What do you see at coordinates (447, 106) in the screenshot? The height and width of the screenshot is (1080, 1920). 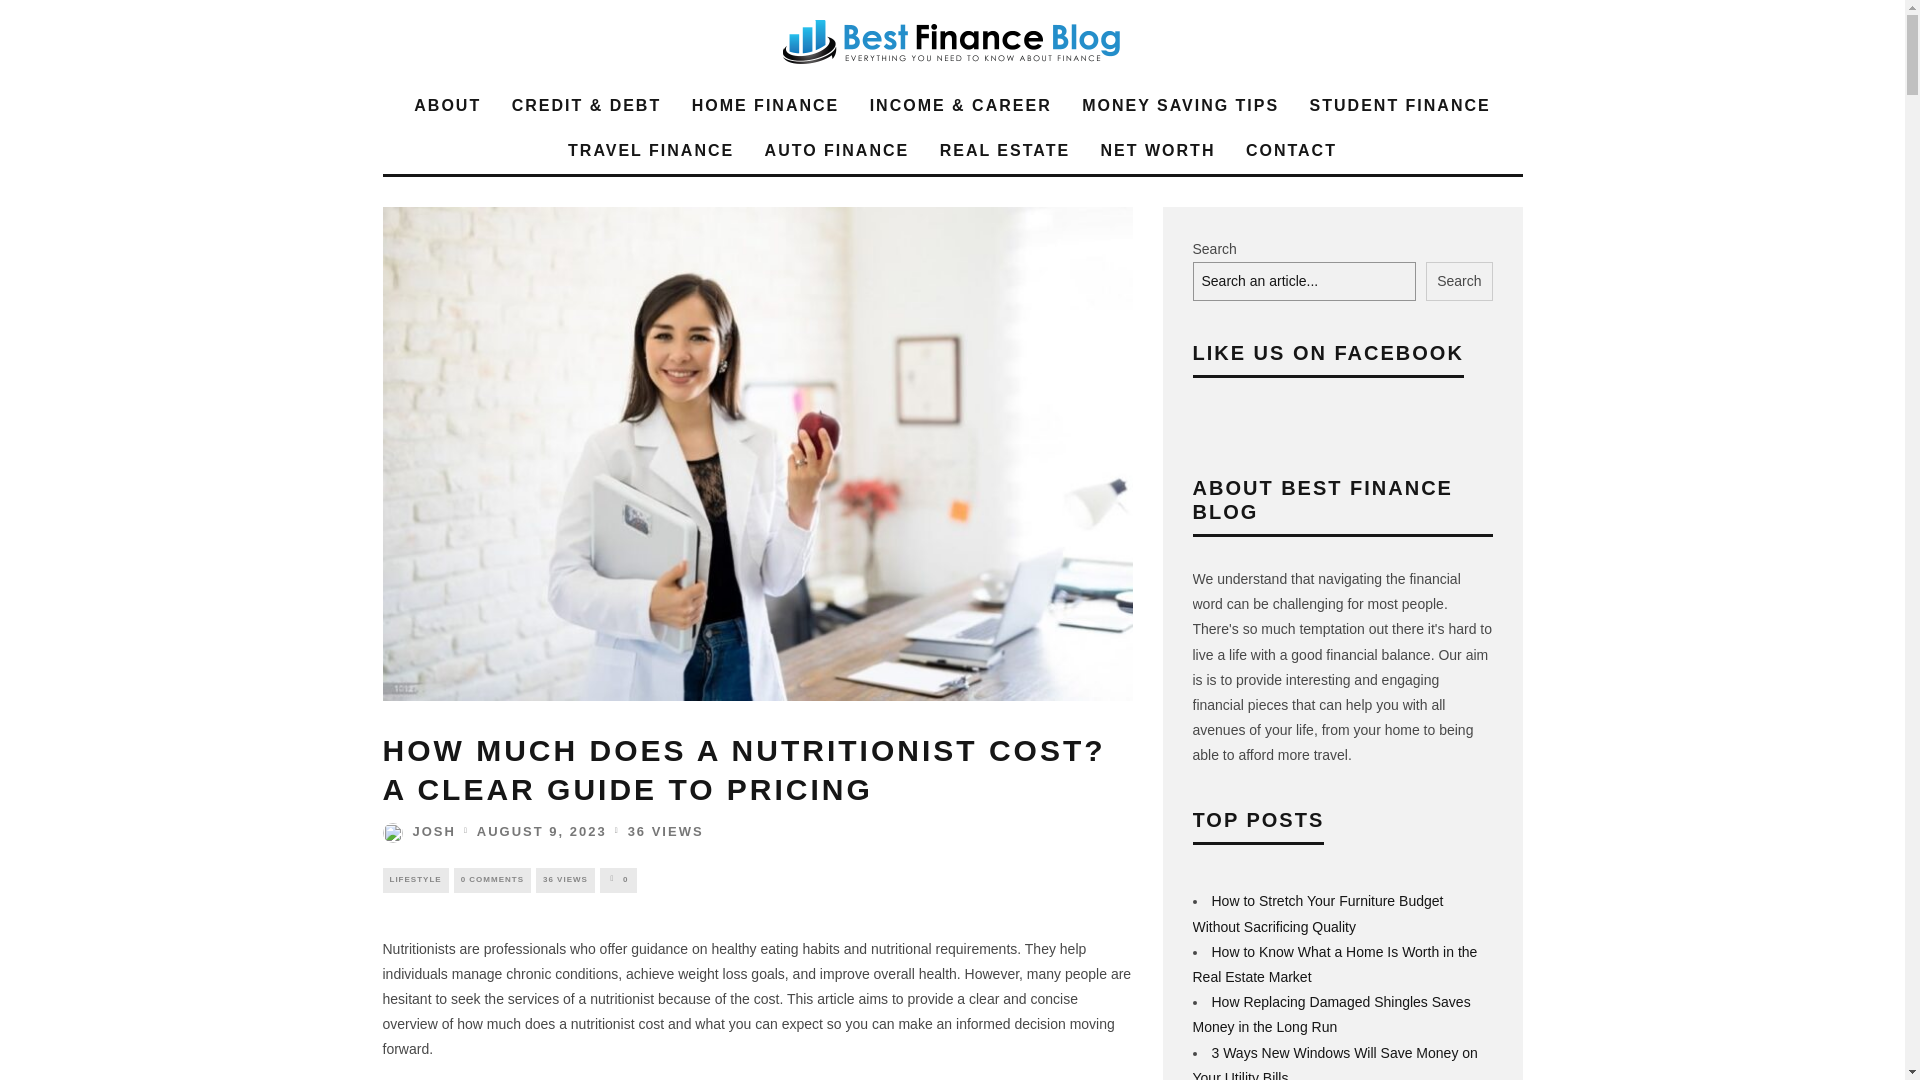 I see `ABOUT` at bounding box center [447, 106].